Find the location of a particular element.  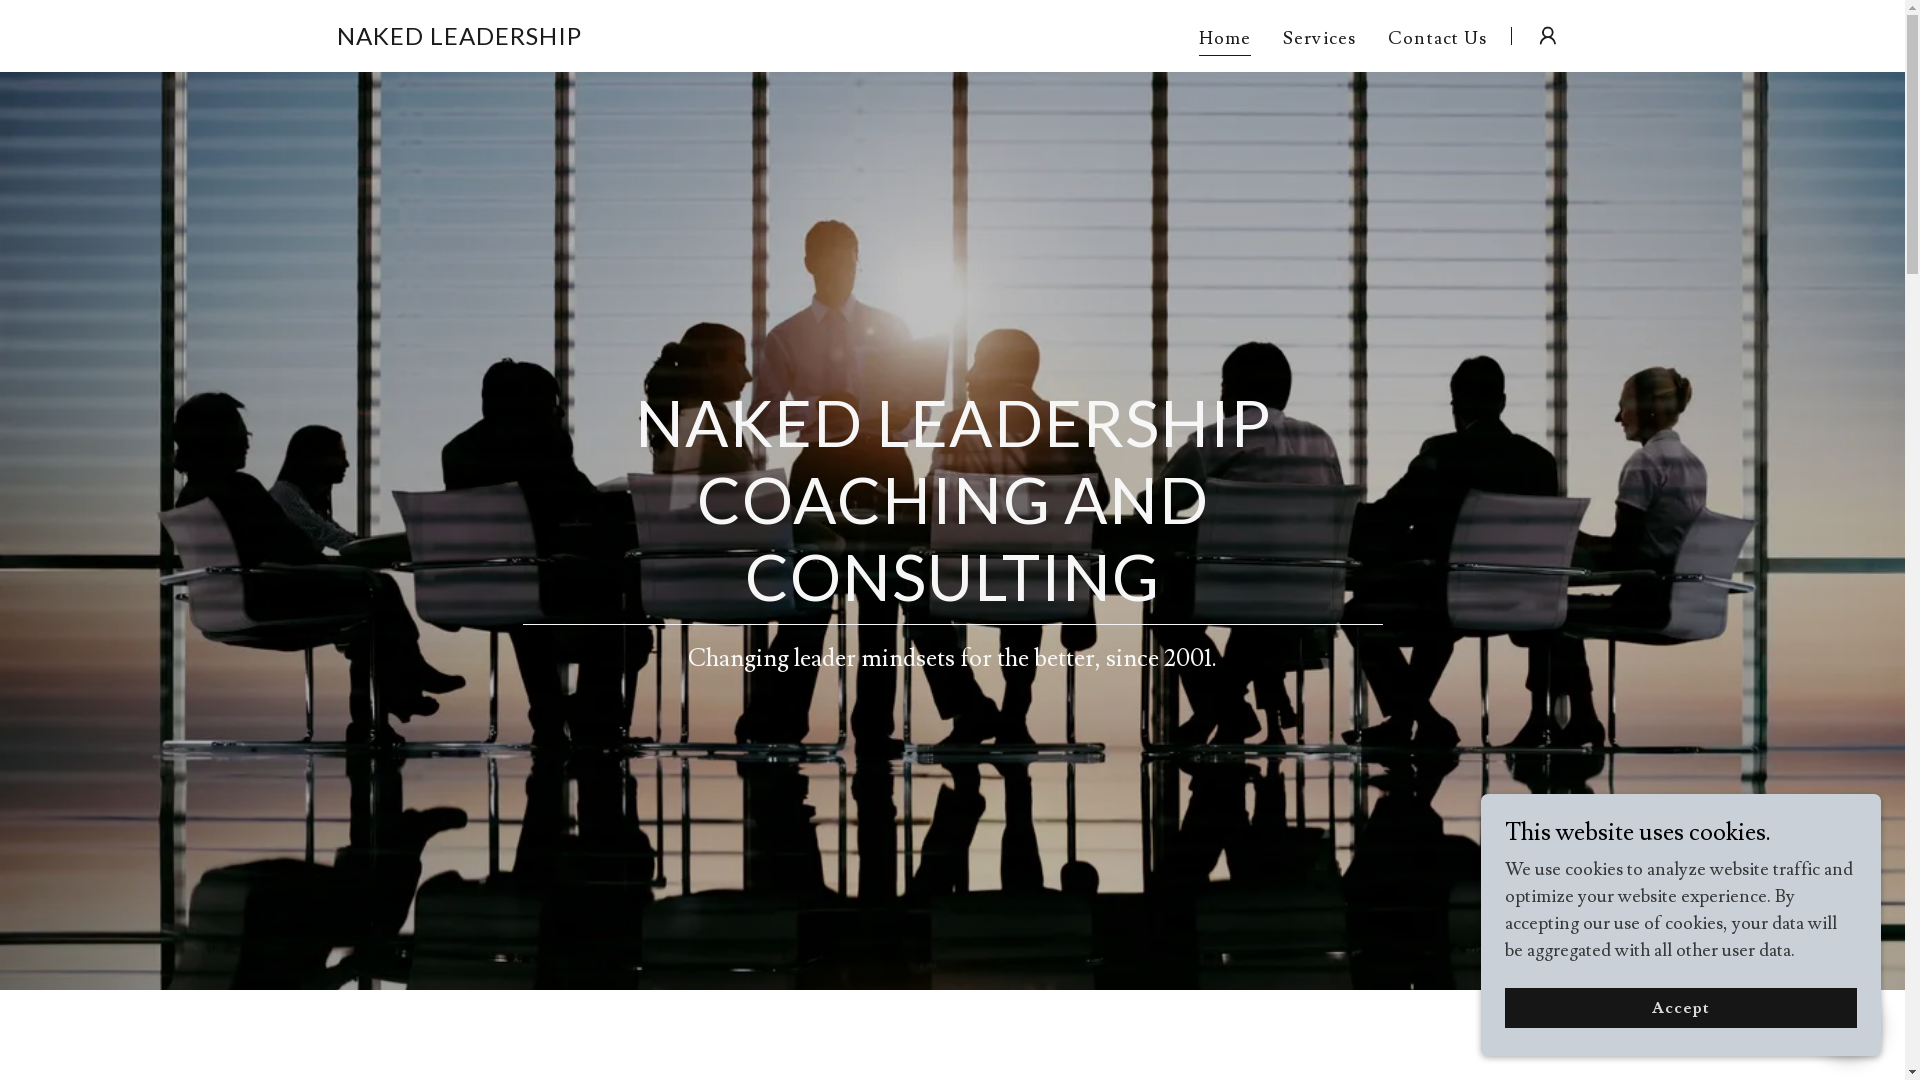

Accept is located at coordinates (1681, 1008).